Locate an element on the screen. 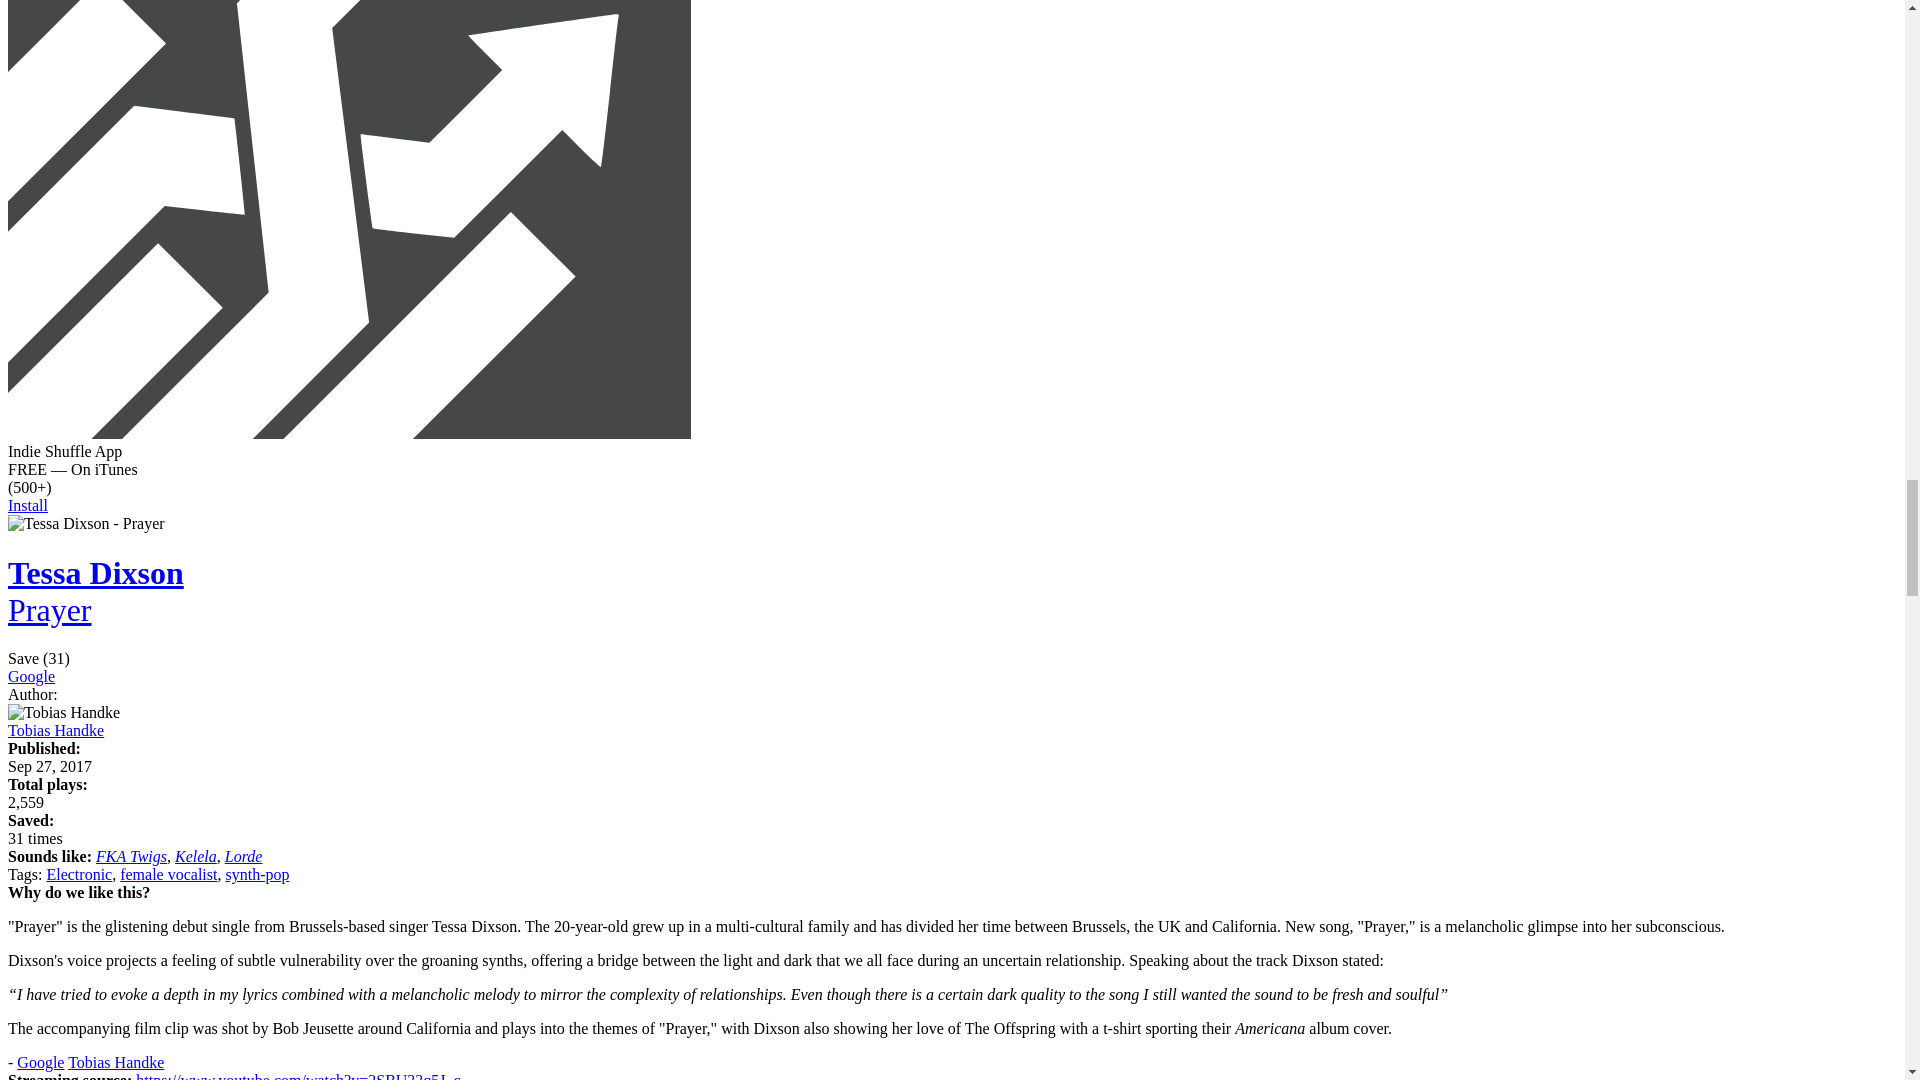  Electronic is located at coordinates (78, 874).